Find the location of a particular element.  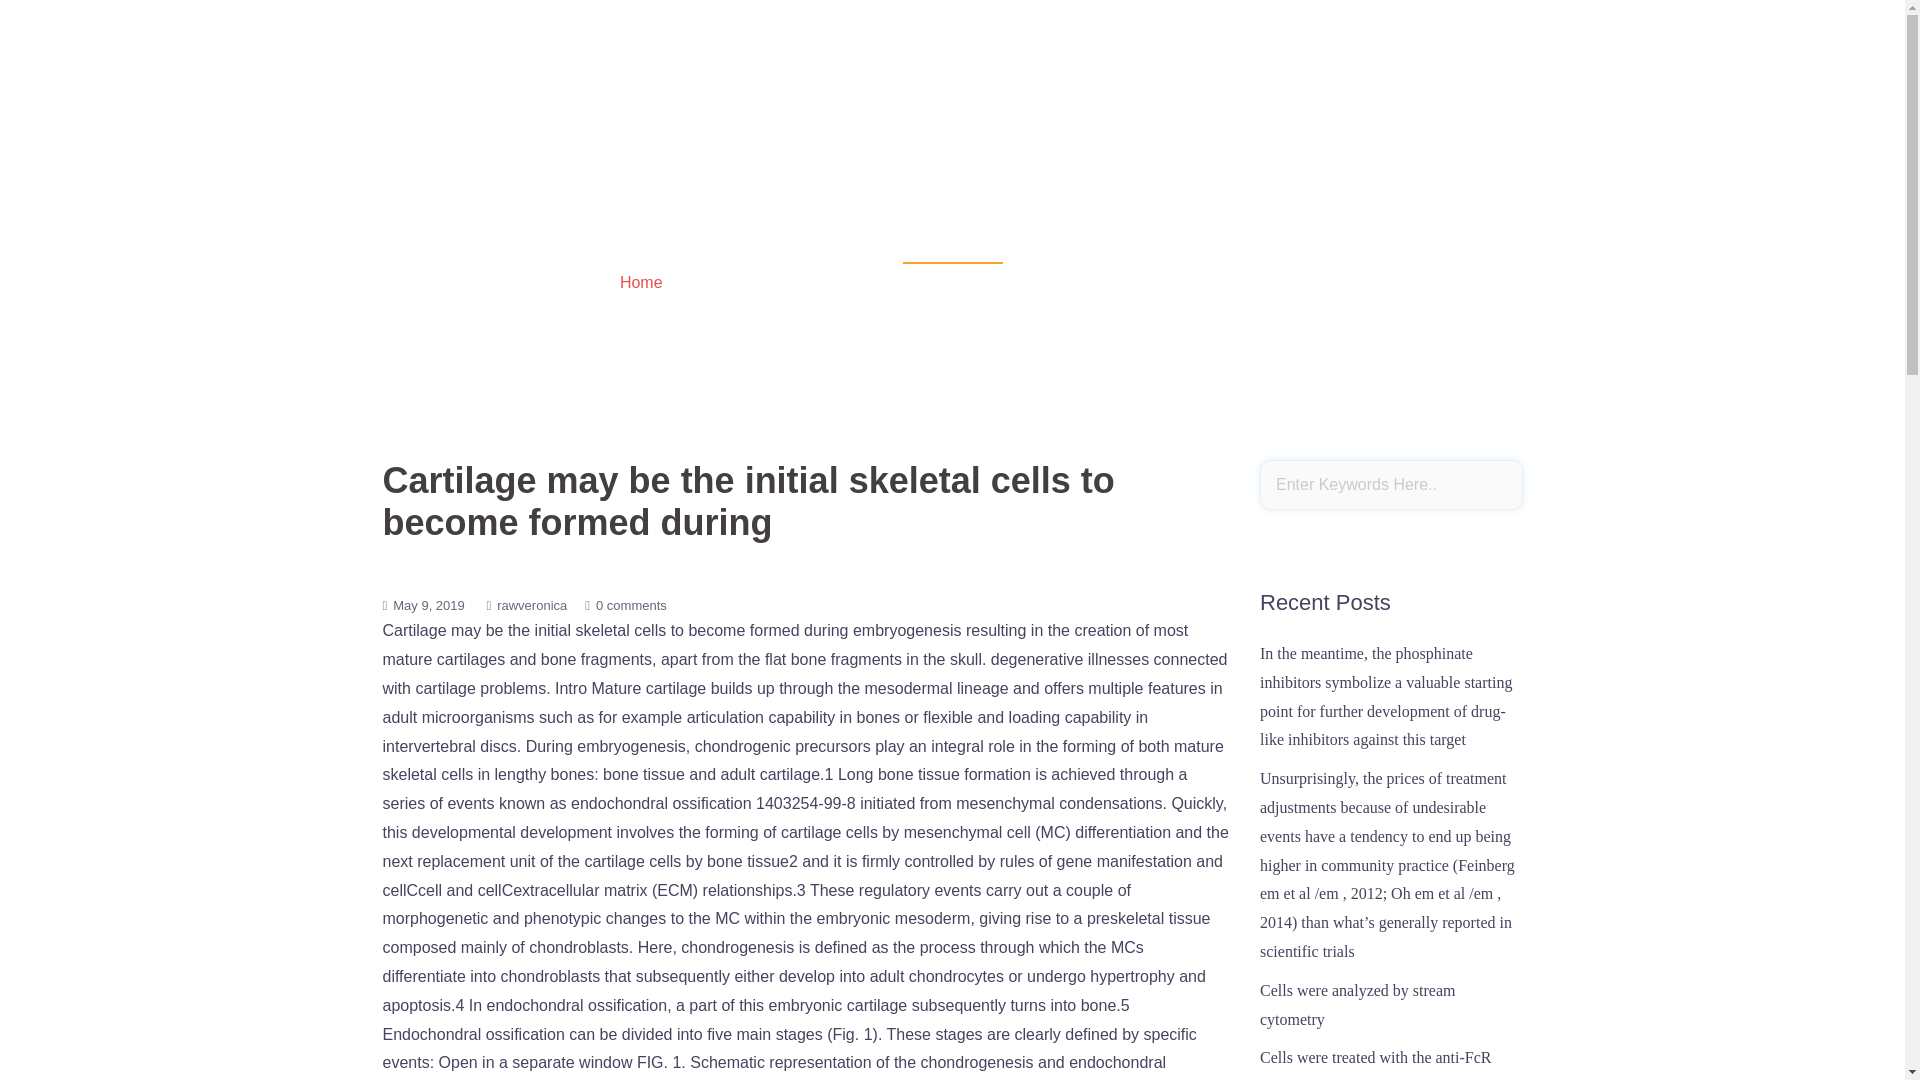

Sample Page is located at coordinates (1466, 190).